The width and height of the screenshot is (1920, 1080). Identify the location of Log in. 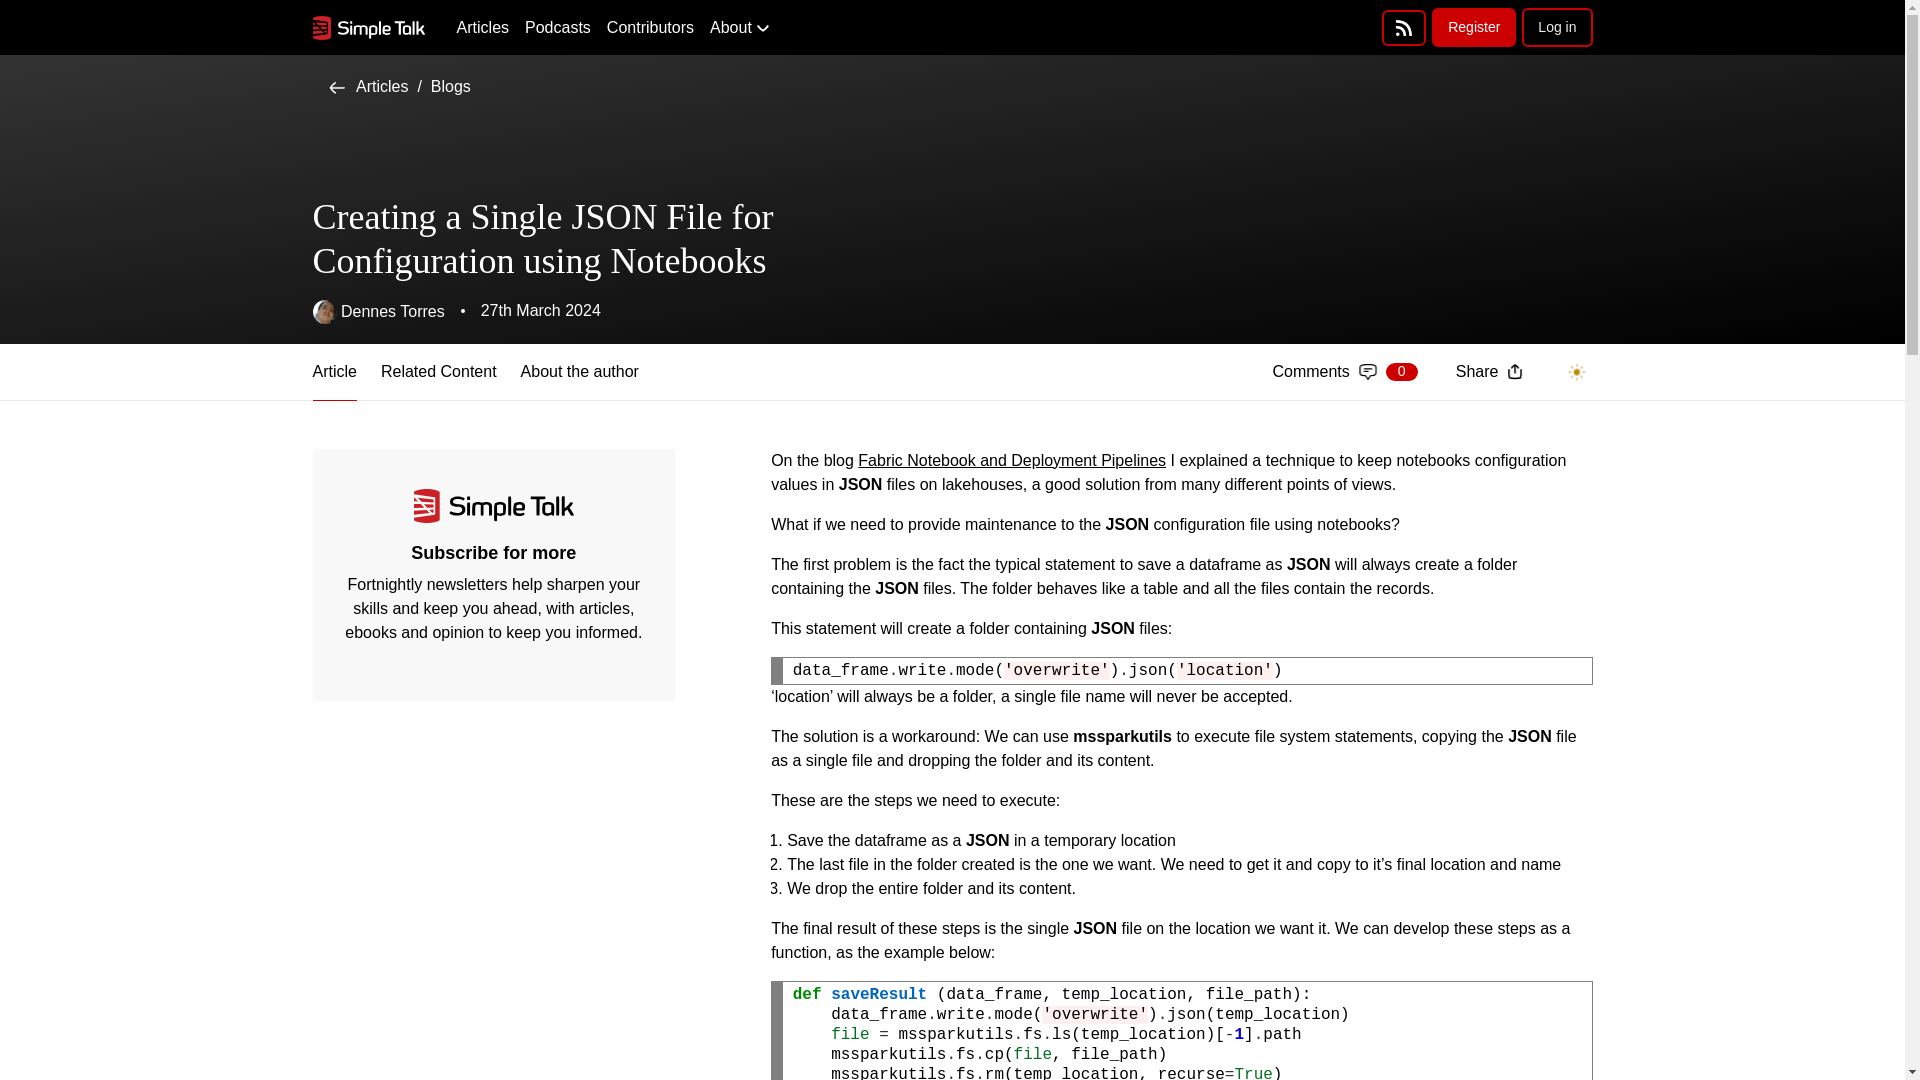
(450, 86).